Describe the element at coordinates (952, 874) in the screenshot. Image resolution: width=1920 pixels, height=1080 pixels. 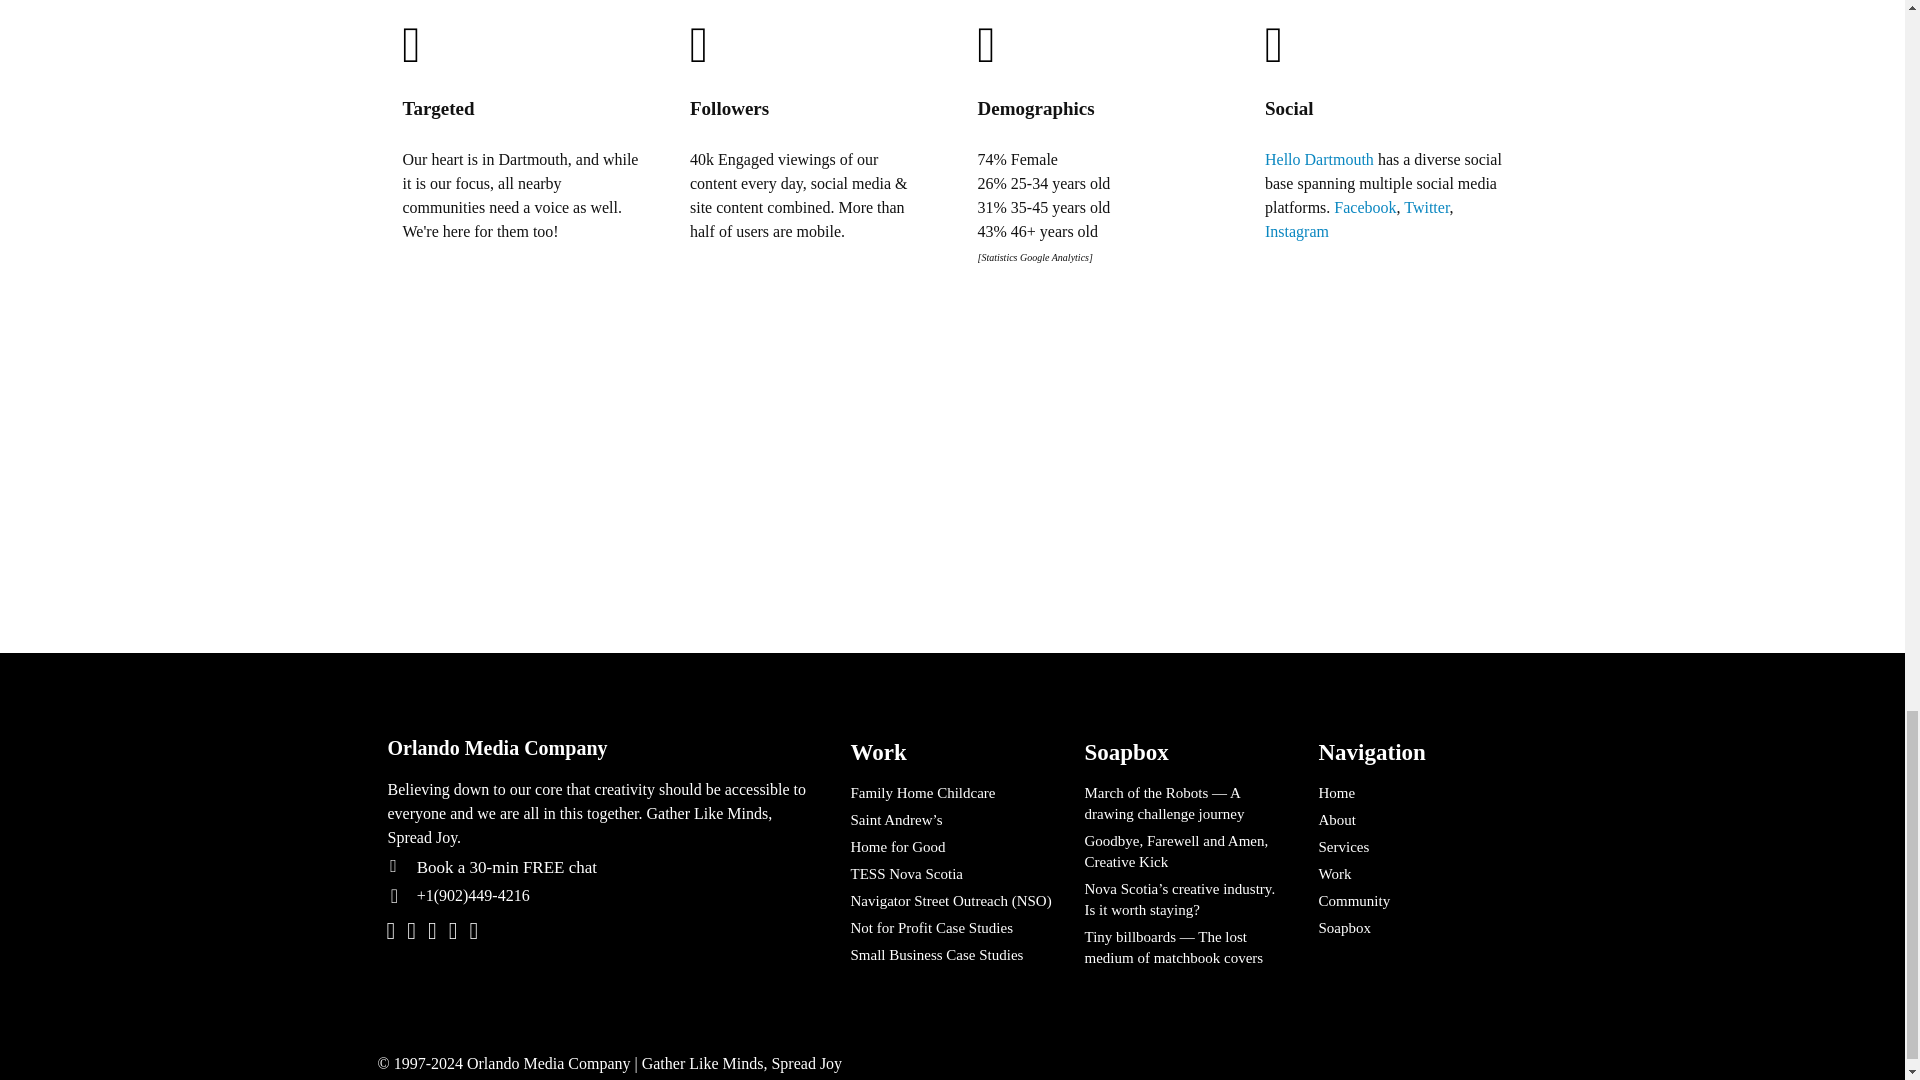
I see `TESS Nova Scotia` at that location.